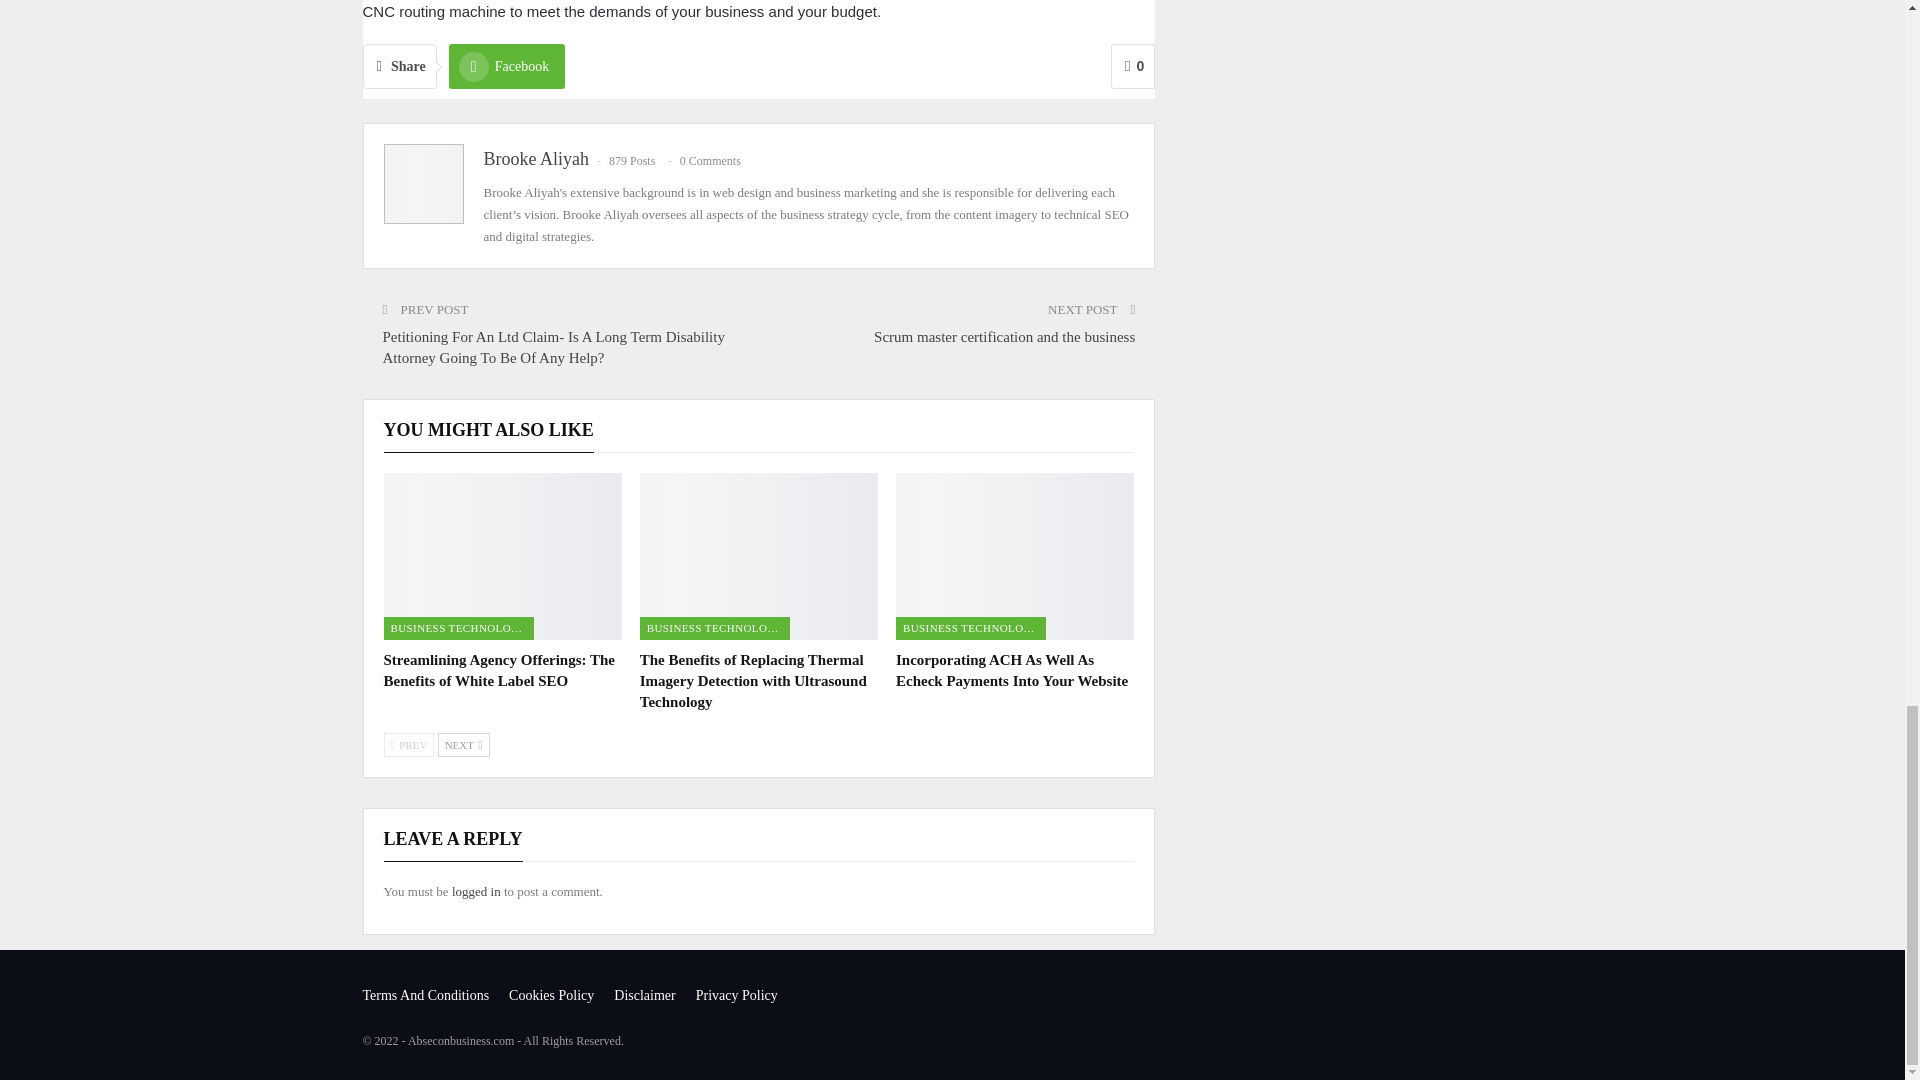 This screenshot has width=1920, height=1080. Describe the element at coordinates (971, 628) in the screenshot. I see `BUSINESS TECHNOLOGY` at that location.